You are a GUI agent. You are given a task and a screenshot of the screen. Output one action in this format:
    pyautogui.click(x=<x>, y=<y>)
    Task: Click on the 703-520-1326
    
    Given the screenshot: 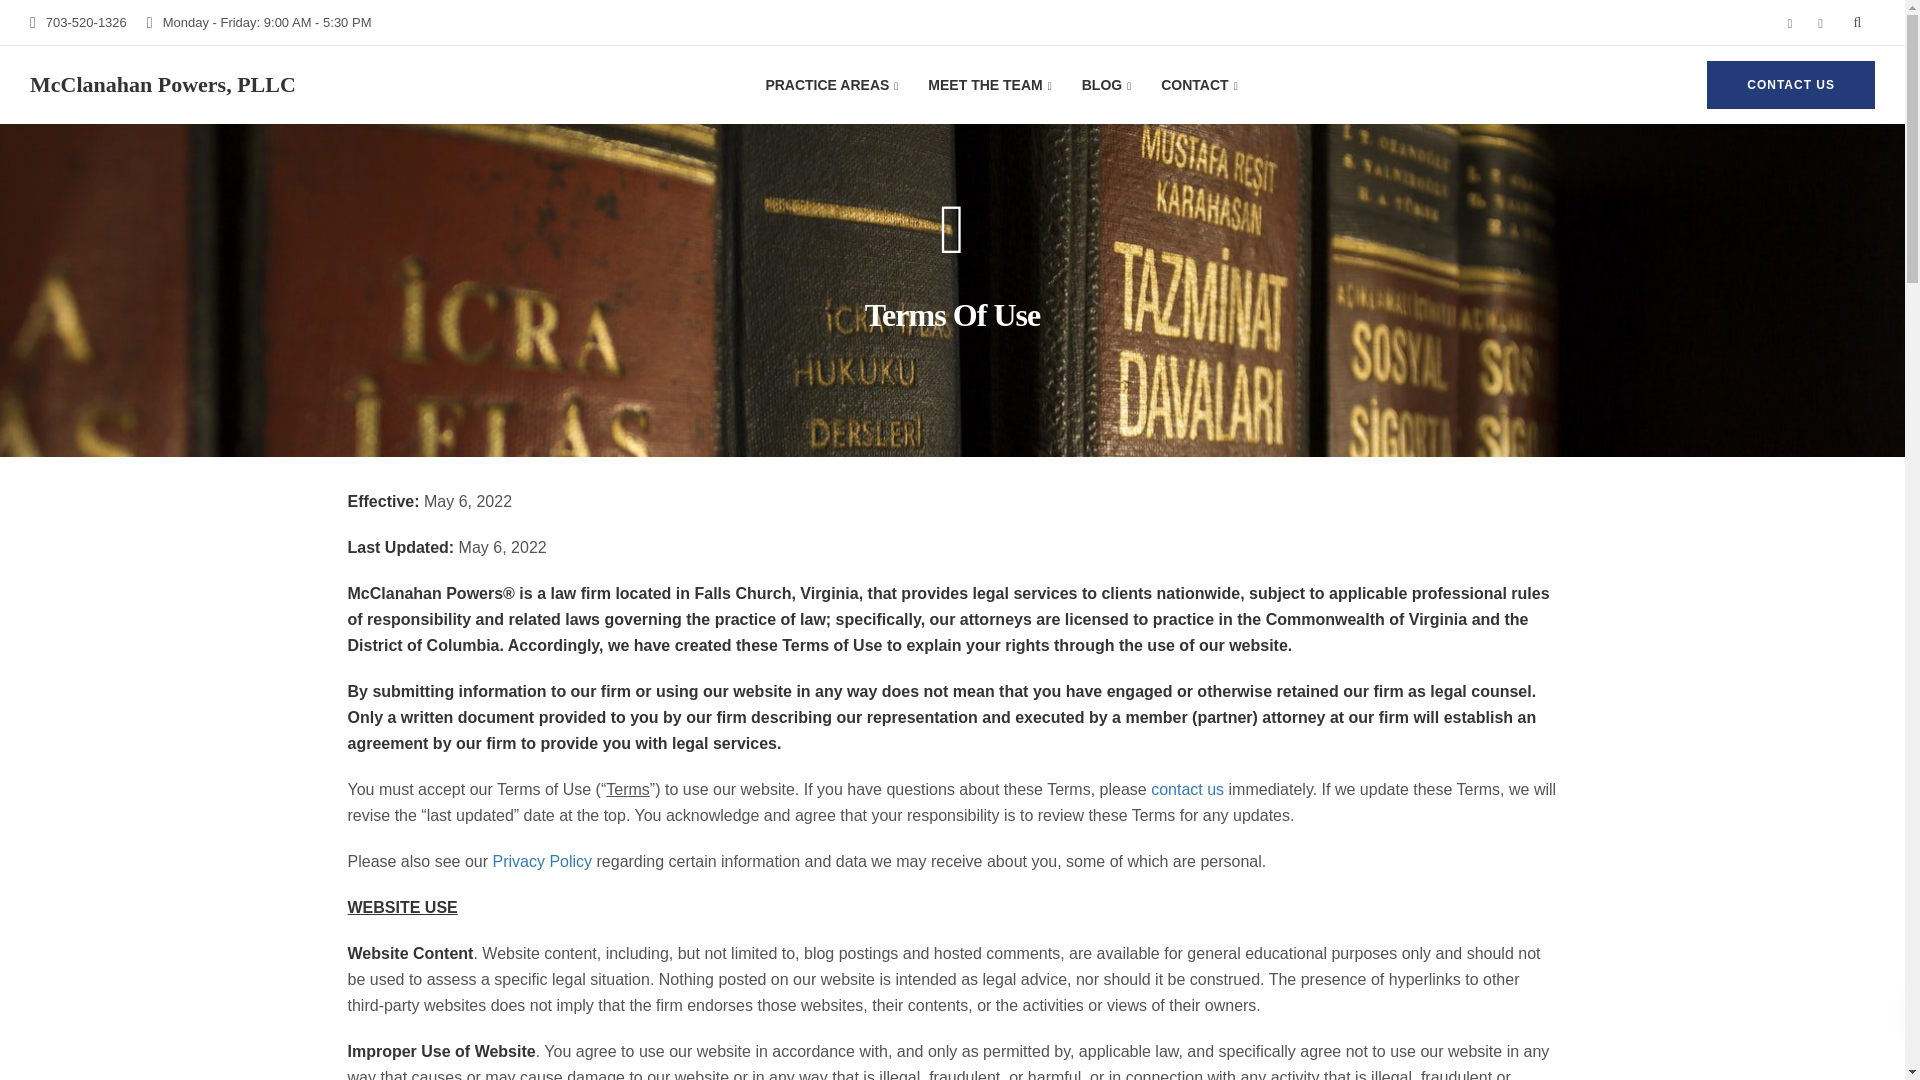 What is the action you would take?
    pyautogui.click(x=91, y=22)
    